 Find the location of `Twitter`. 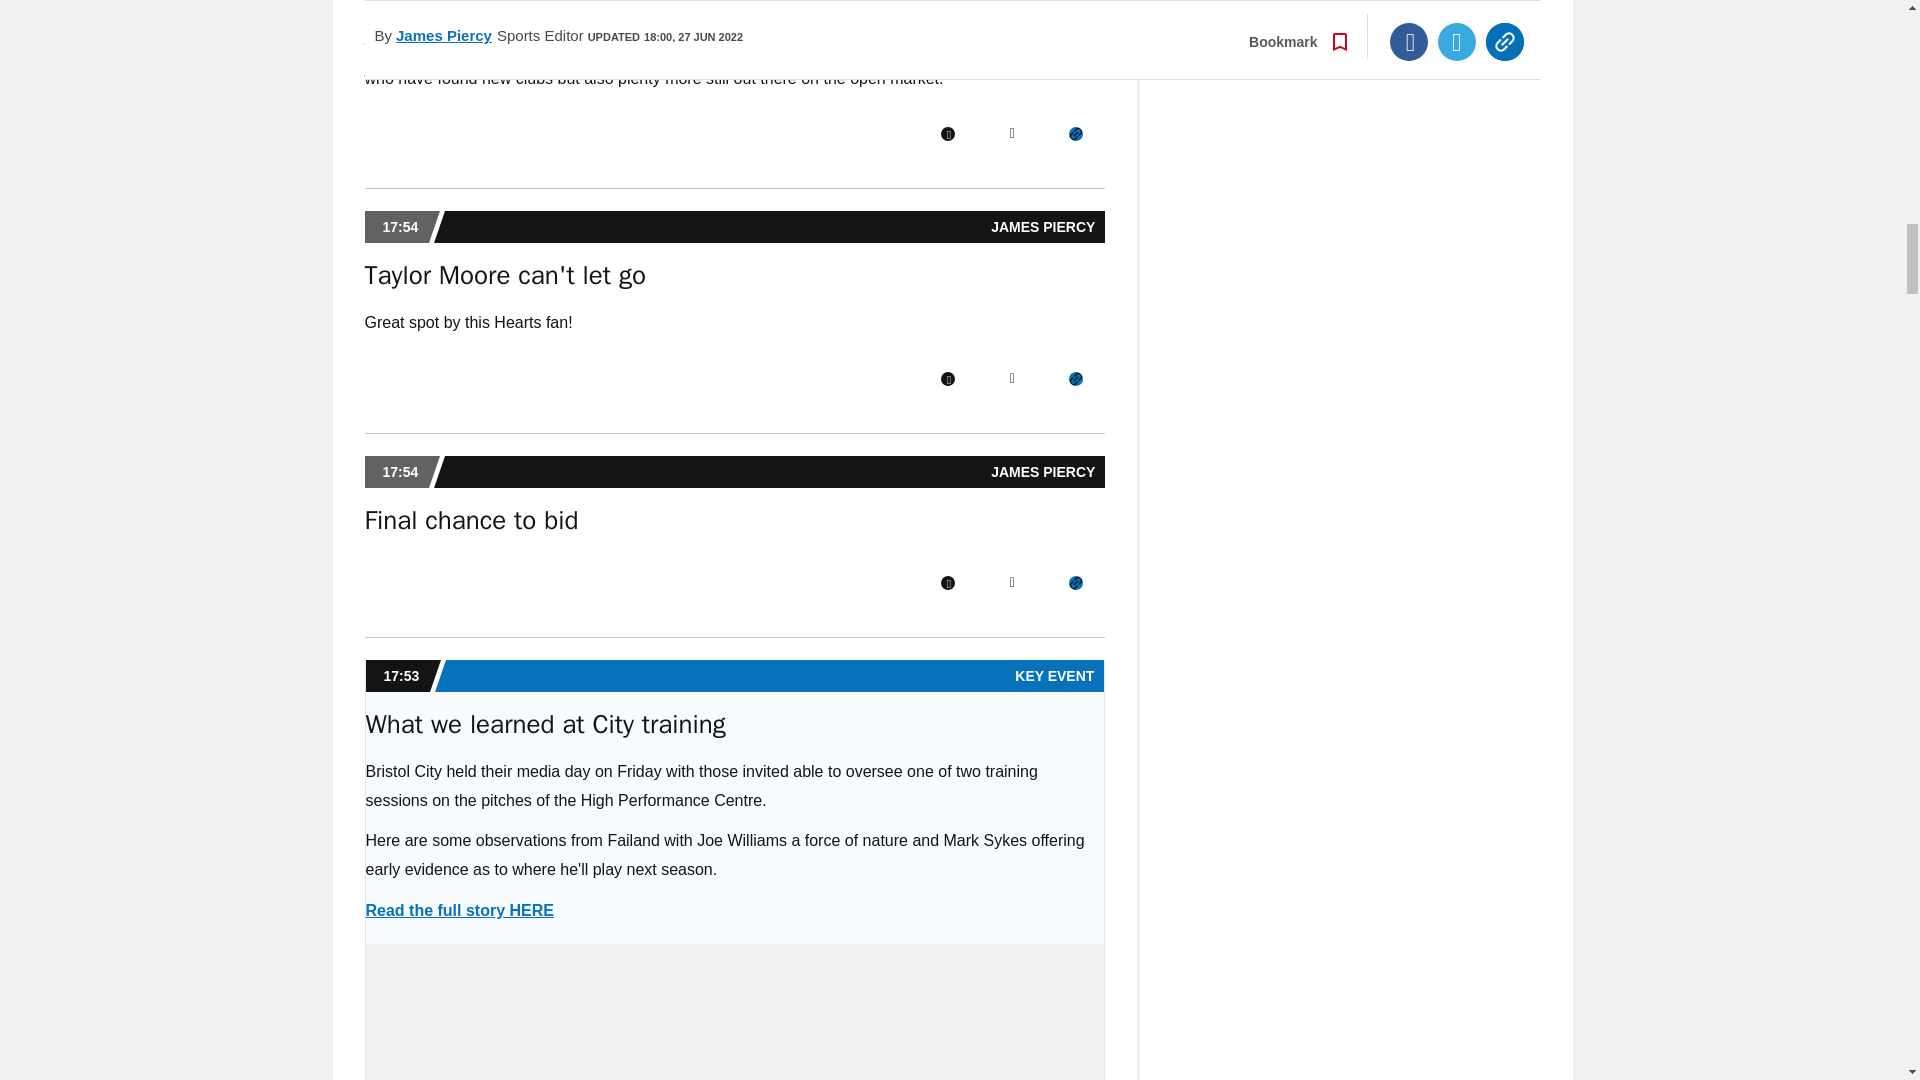

Twitter is located at coordinates (1012, 378).